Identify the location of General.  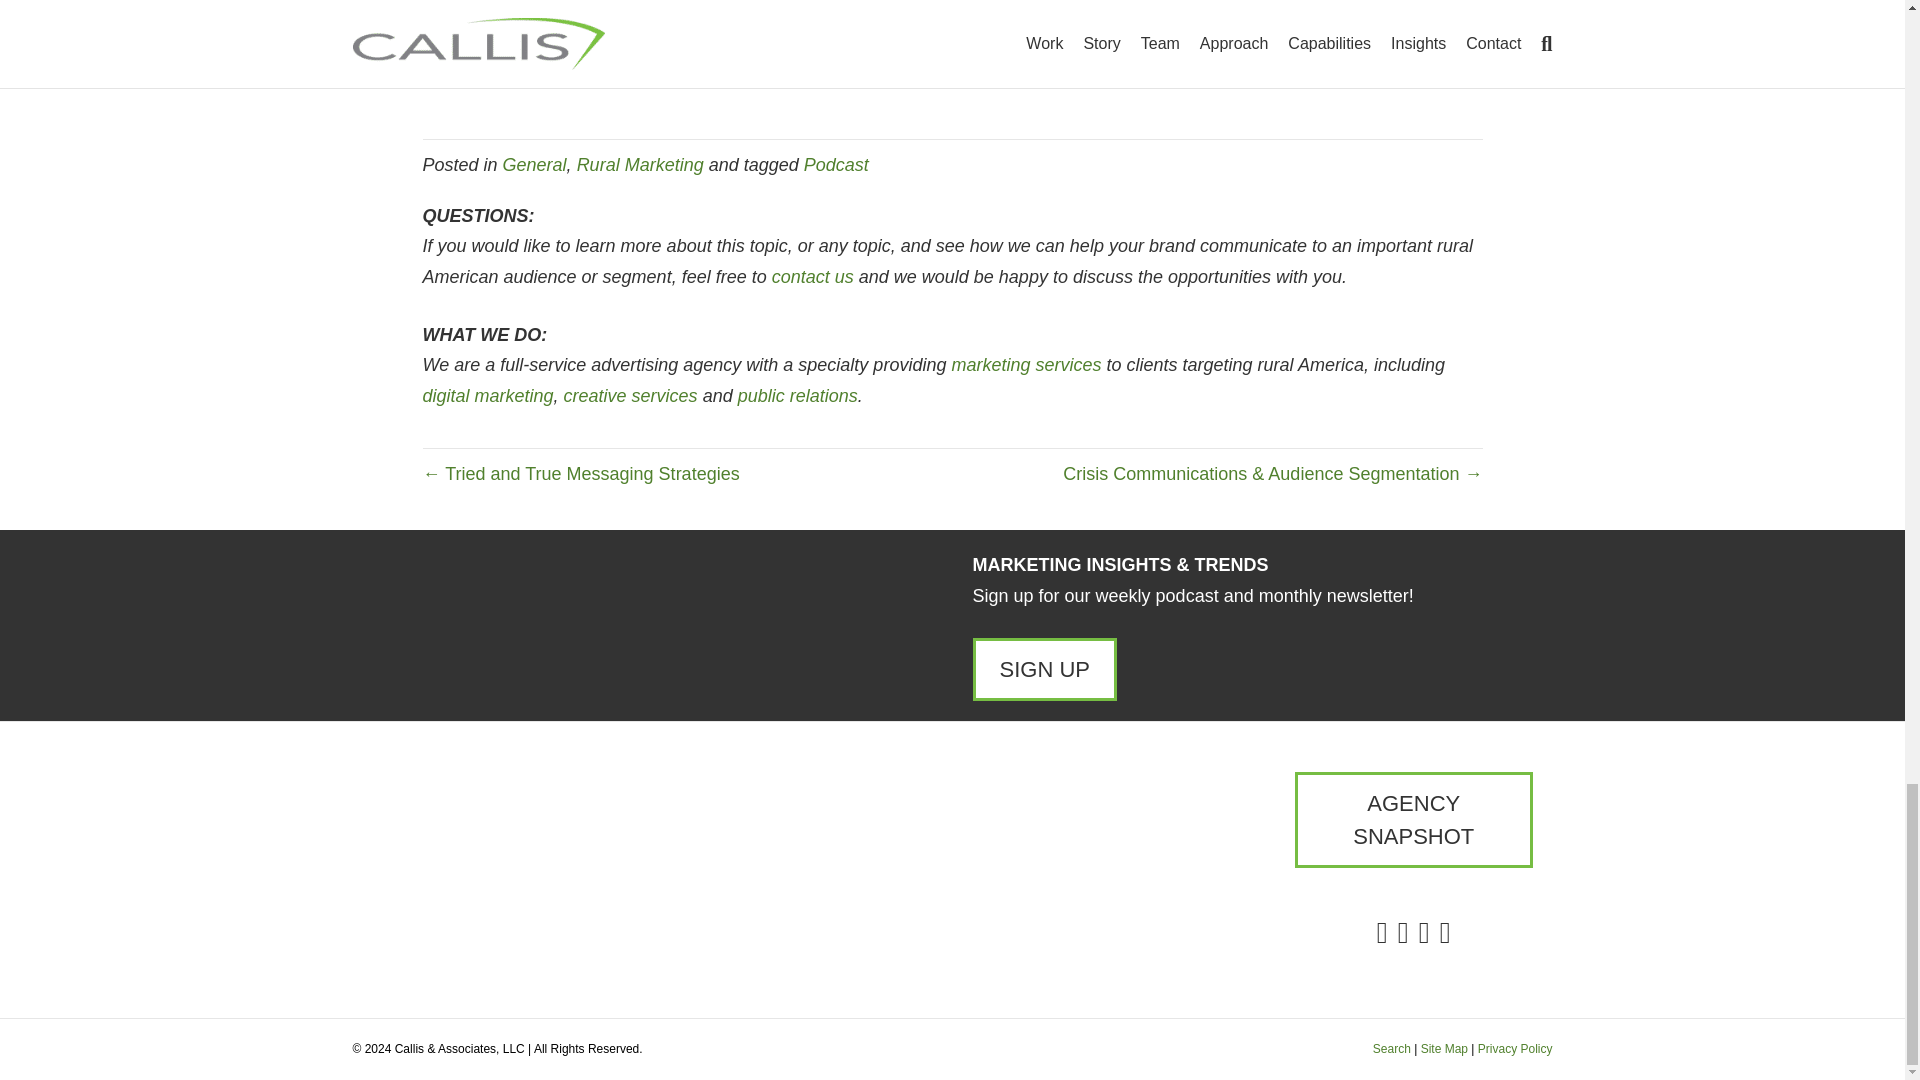
(534, 164).